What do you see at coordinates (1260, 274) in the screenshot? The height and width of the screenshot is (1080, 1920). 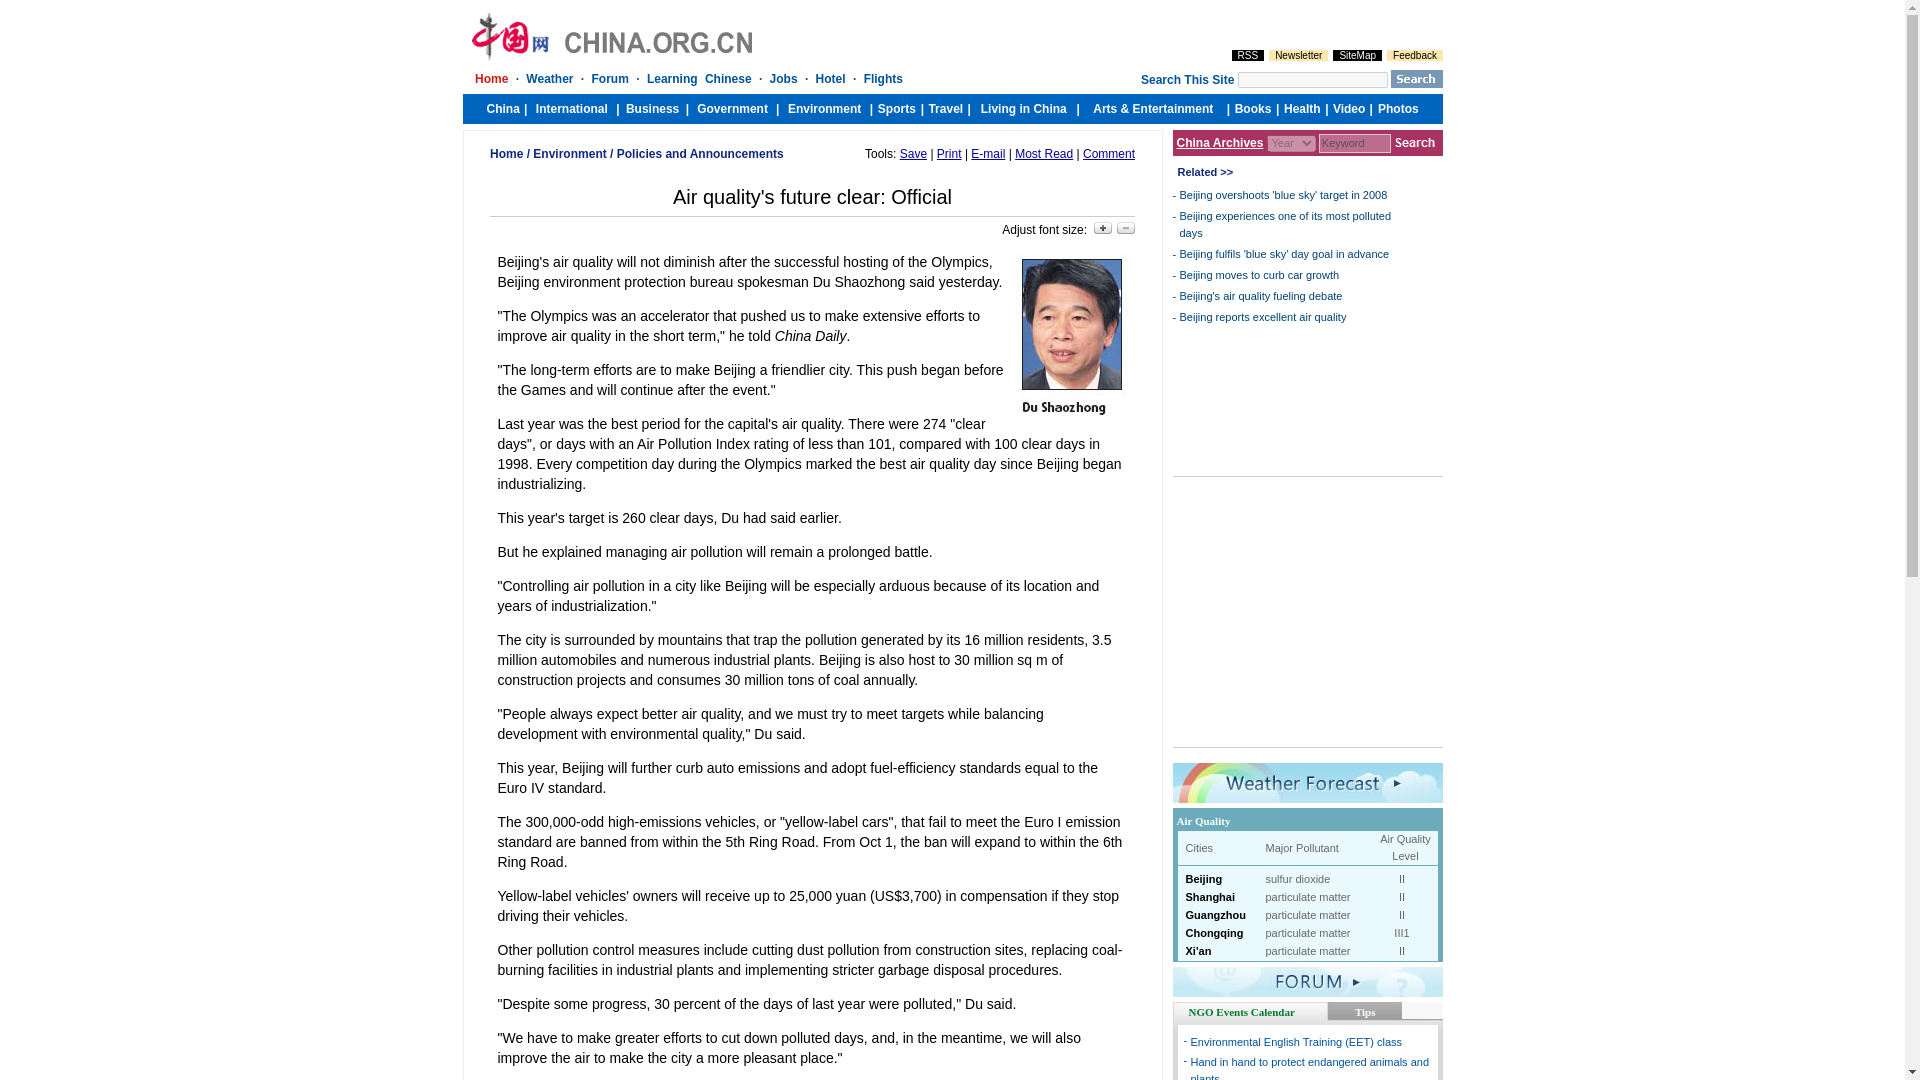 I see `Beijing moves to curb car growth` at bounding box center [1260, 274].